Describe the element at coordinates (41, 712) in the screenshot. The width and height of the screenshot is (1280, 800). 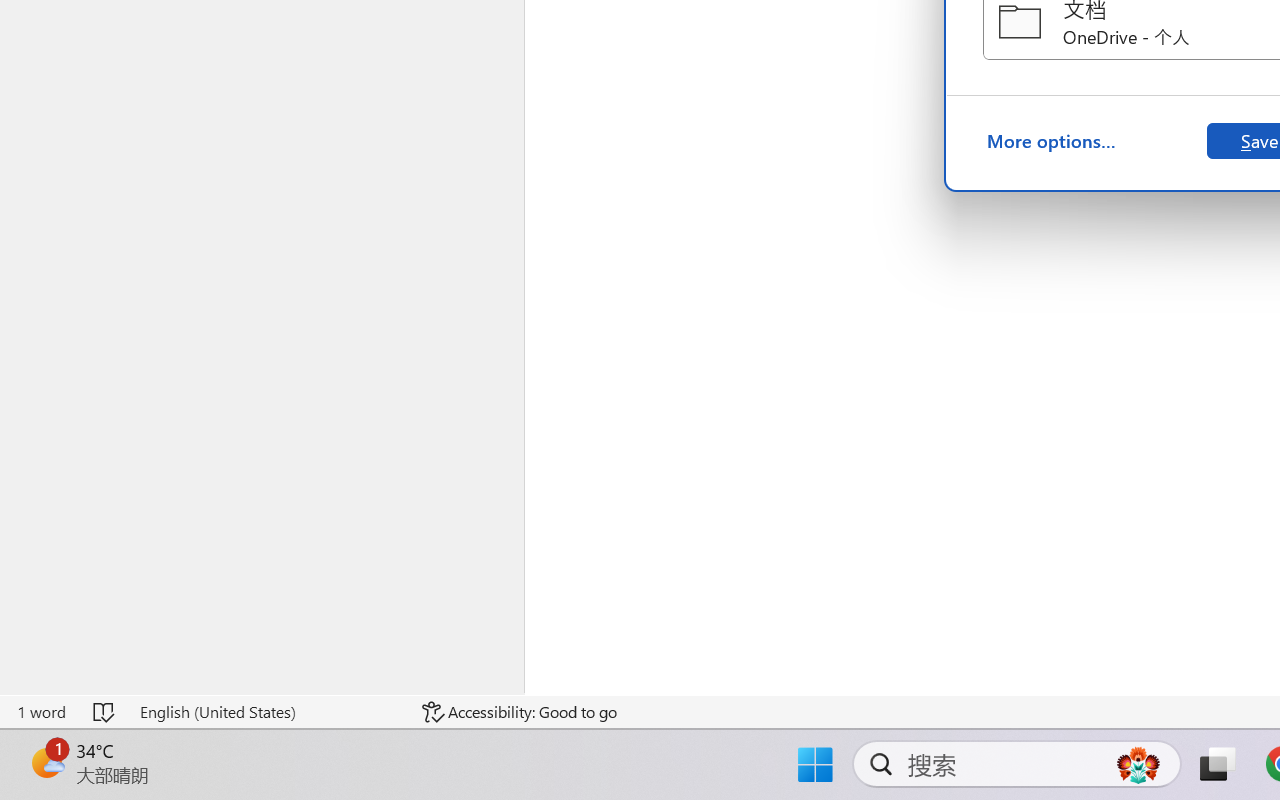
I see `Word Count 1 word` at that location.